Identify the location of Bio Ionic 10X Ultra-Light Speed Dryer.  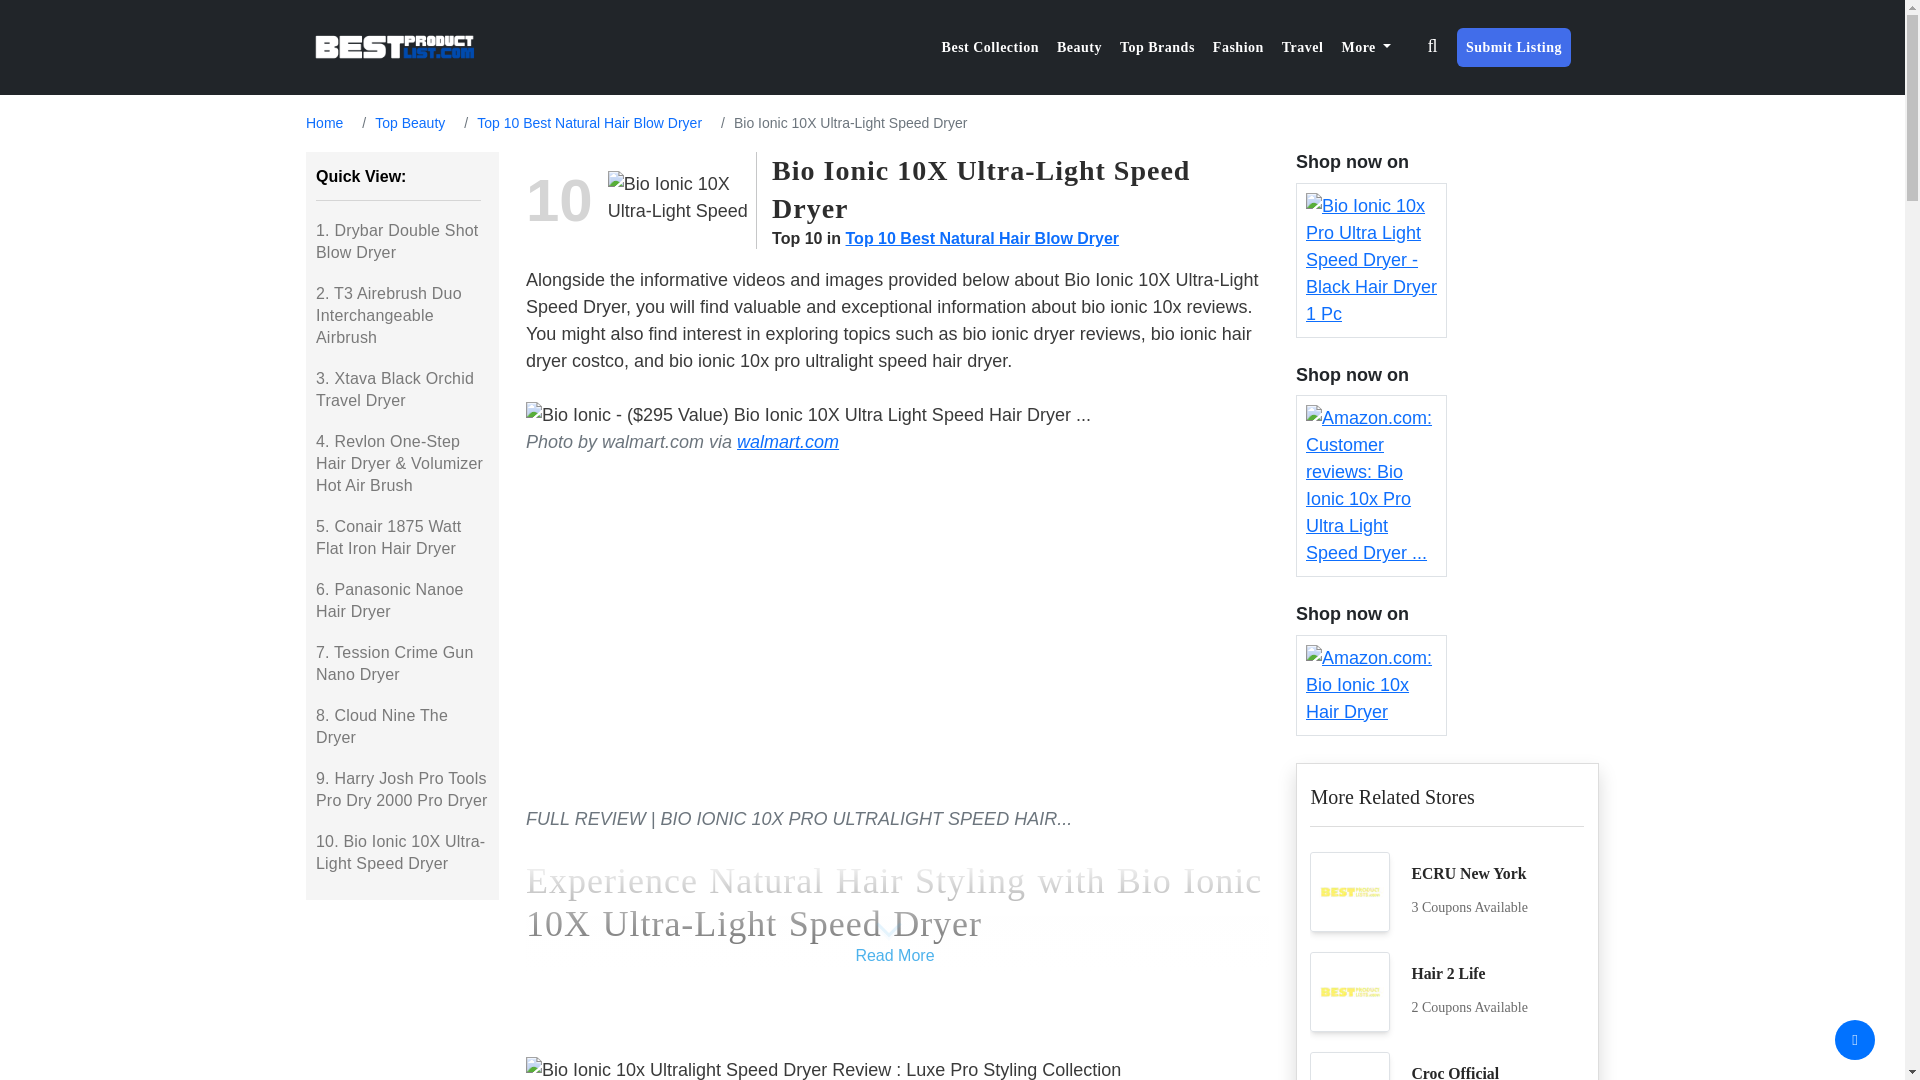
(682, 200).